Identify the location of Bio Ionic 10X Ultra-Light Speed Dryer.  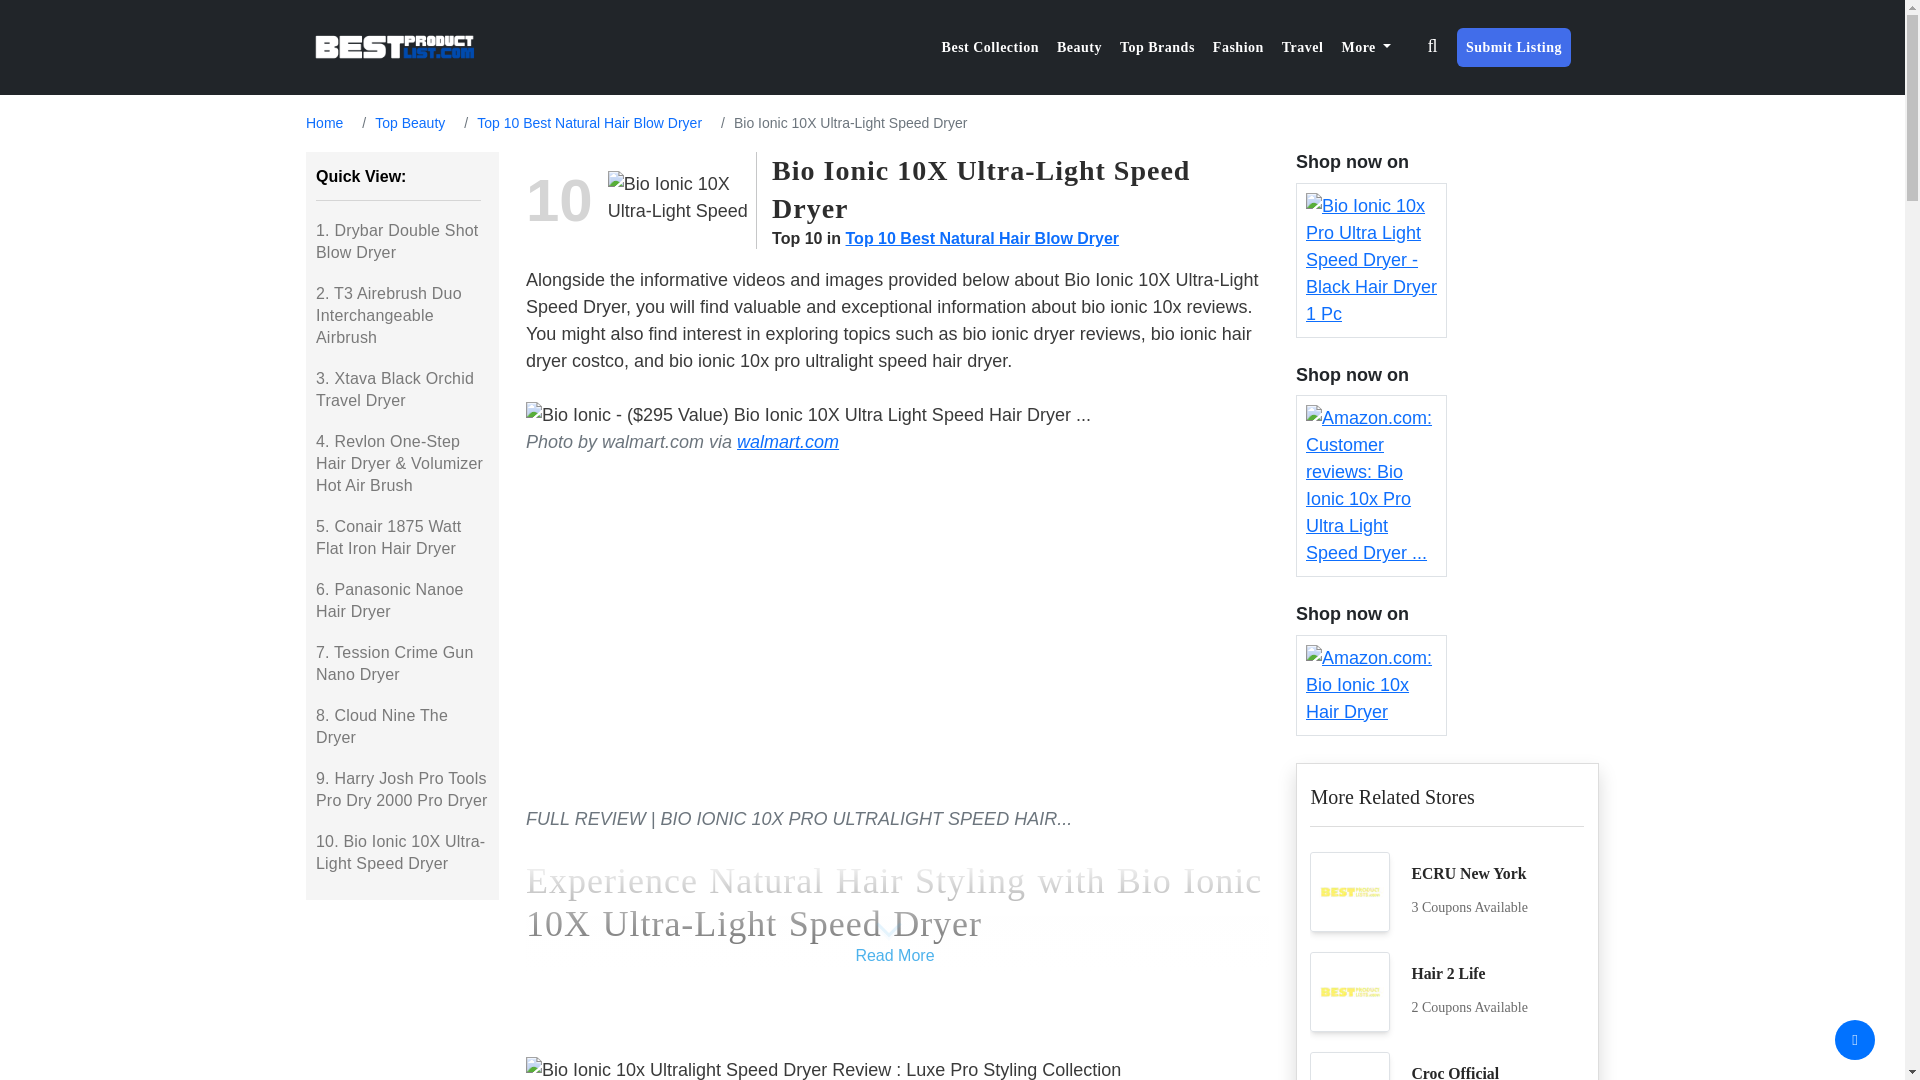
(682, 200).